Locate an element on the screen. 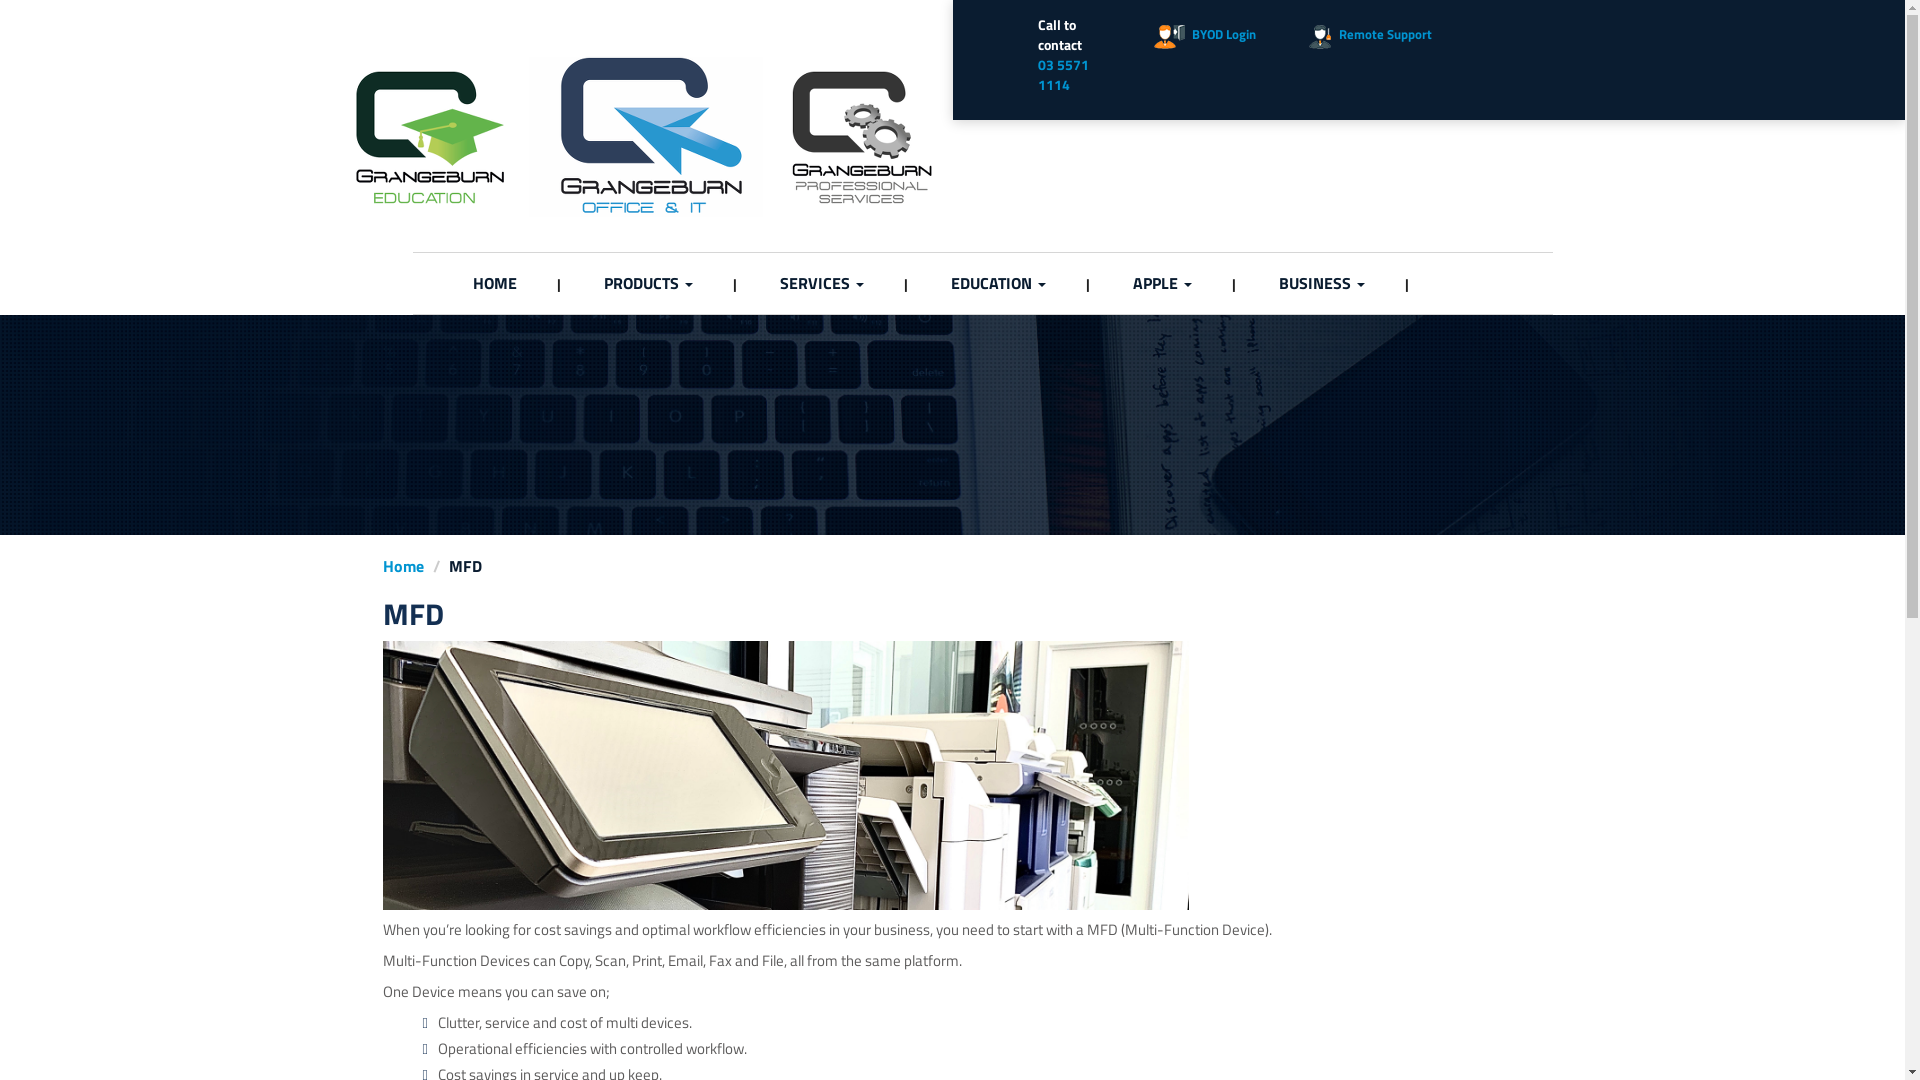 This screenshot has height=1080, width=1920. PRODUCTS is located at coordinates (648, 283).